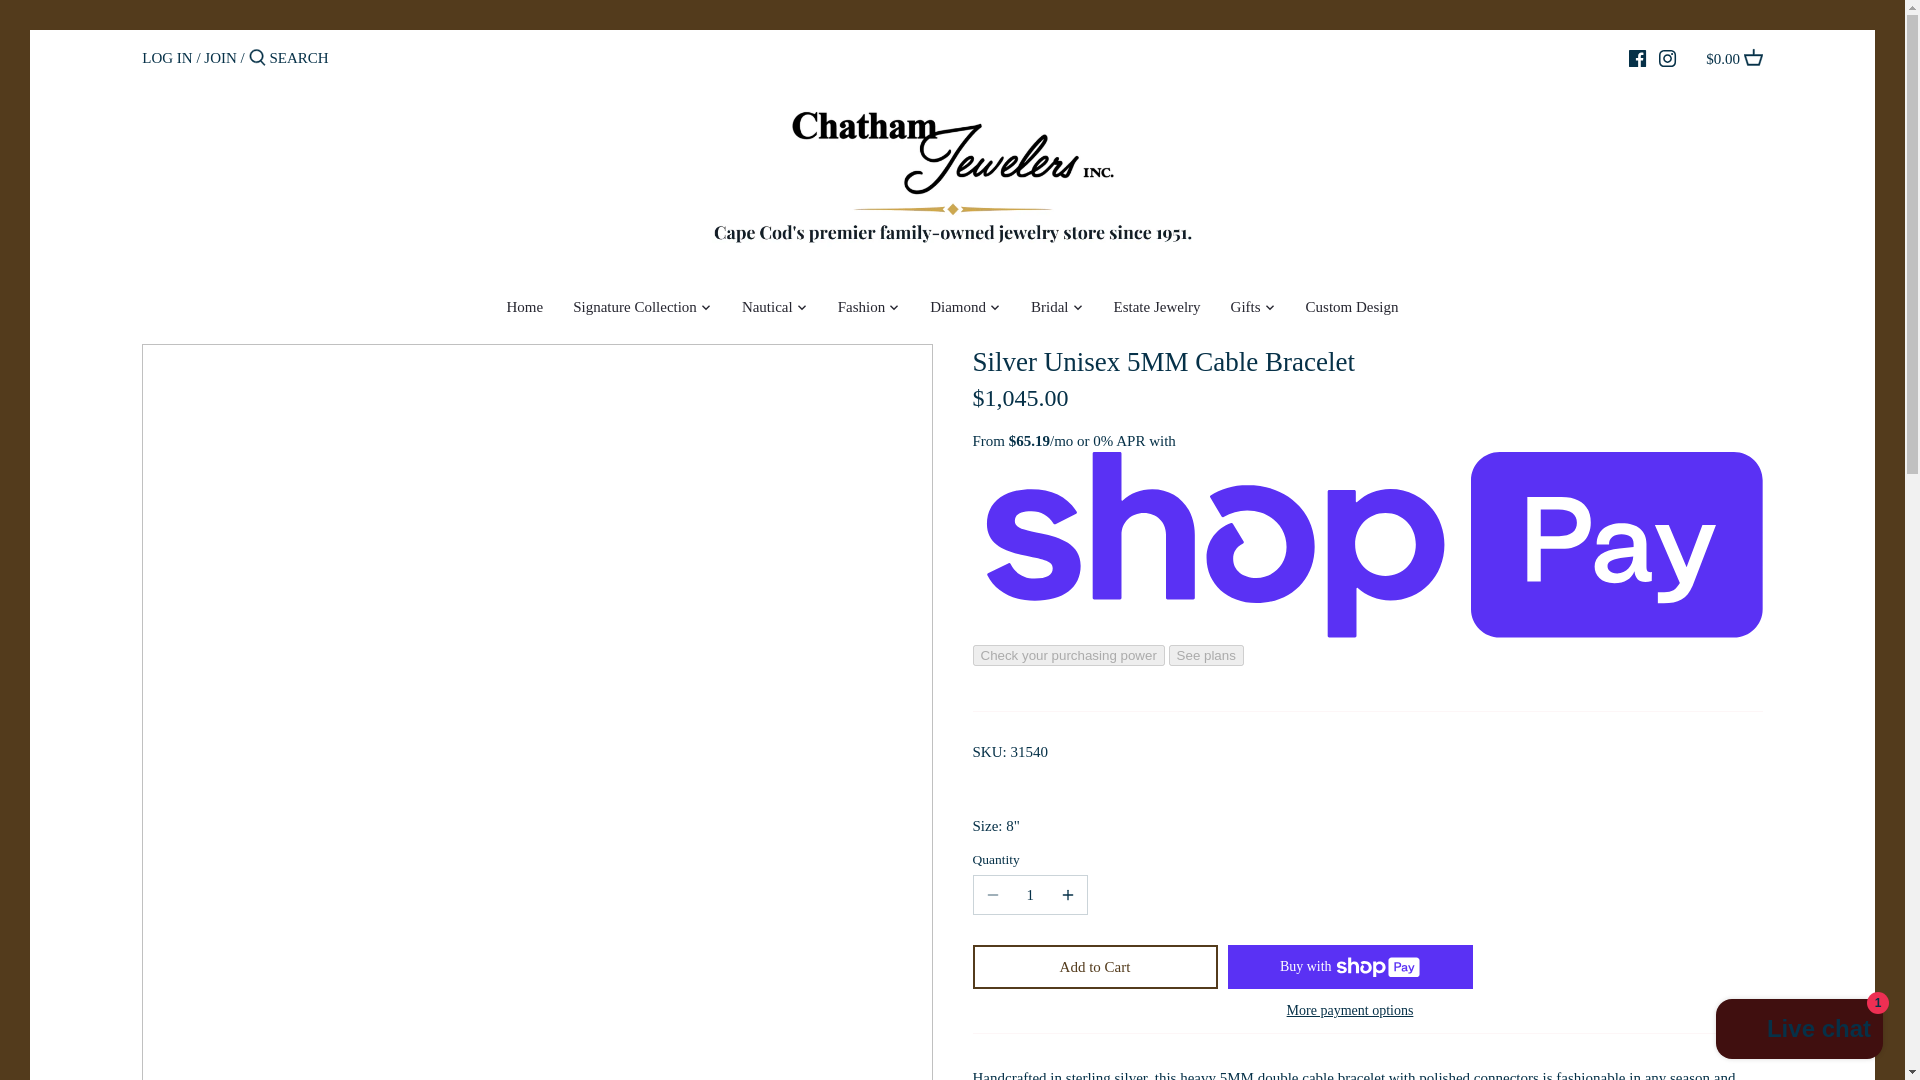 The height and width of the screenshot is (1080, 1920). I want to click on Signature Collection, so click(635, 310).